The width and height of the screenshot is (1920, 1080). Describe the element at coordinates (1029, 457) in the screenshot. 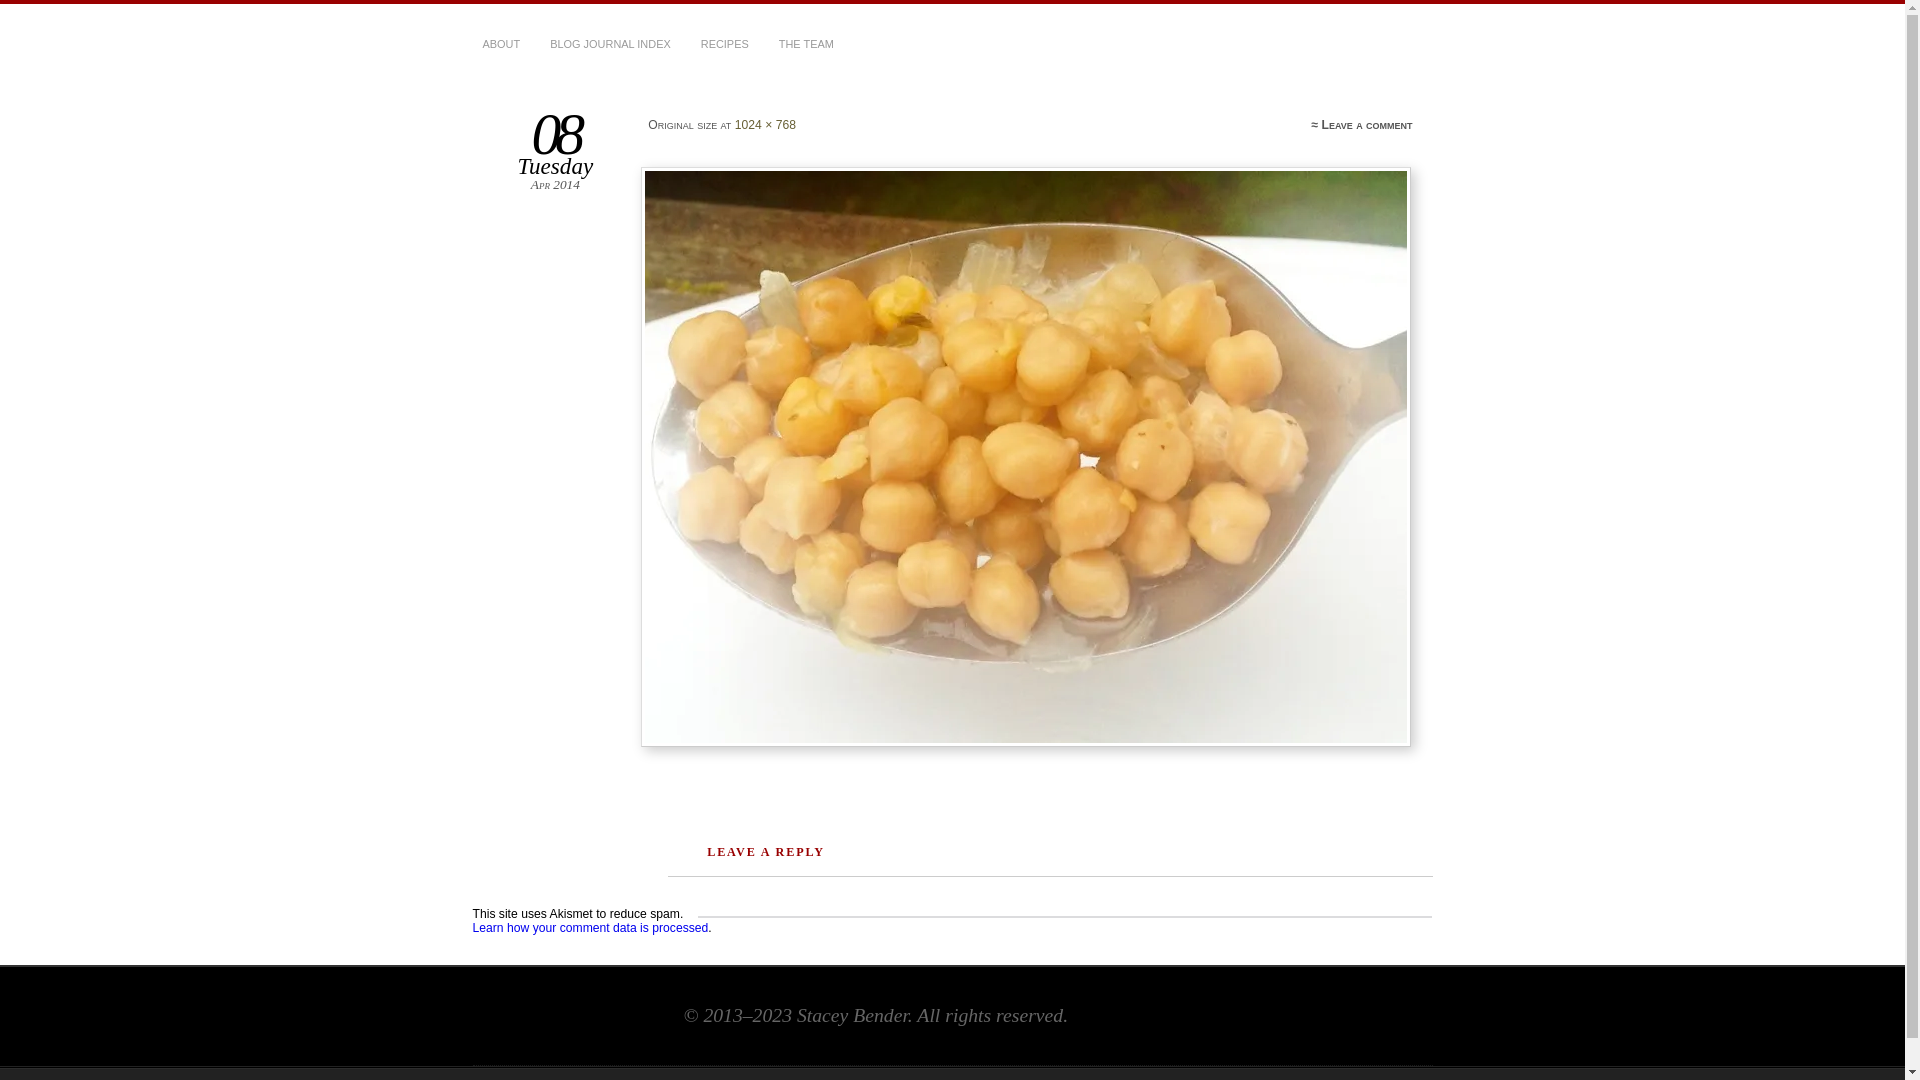

I see `20140408-223116.jpg` at that location.